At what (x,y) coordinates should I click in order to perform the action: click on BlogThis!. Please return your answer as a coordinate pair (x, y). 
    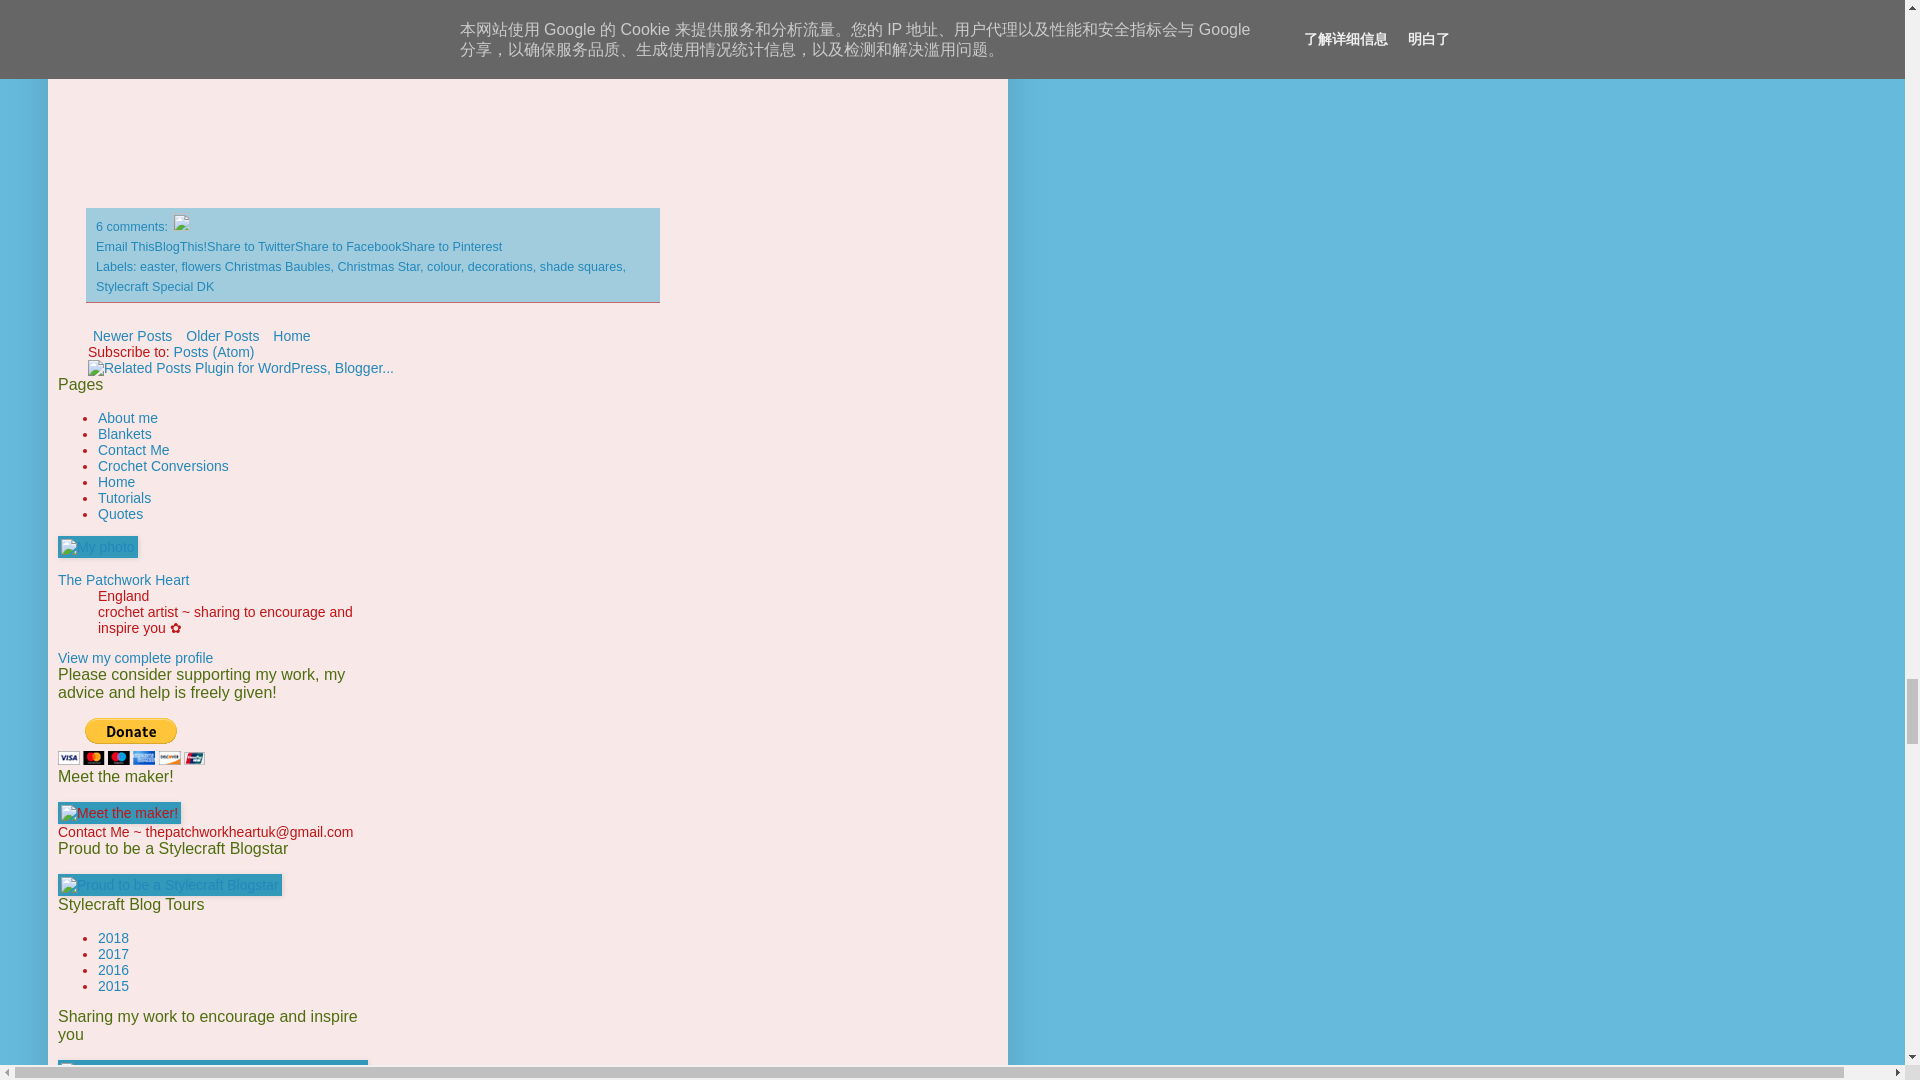
    Looking at the image, I should click on (181, 246).